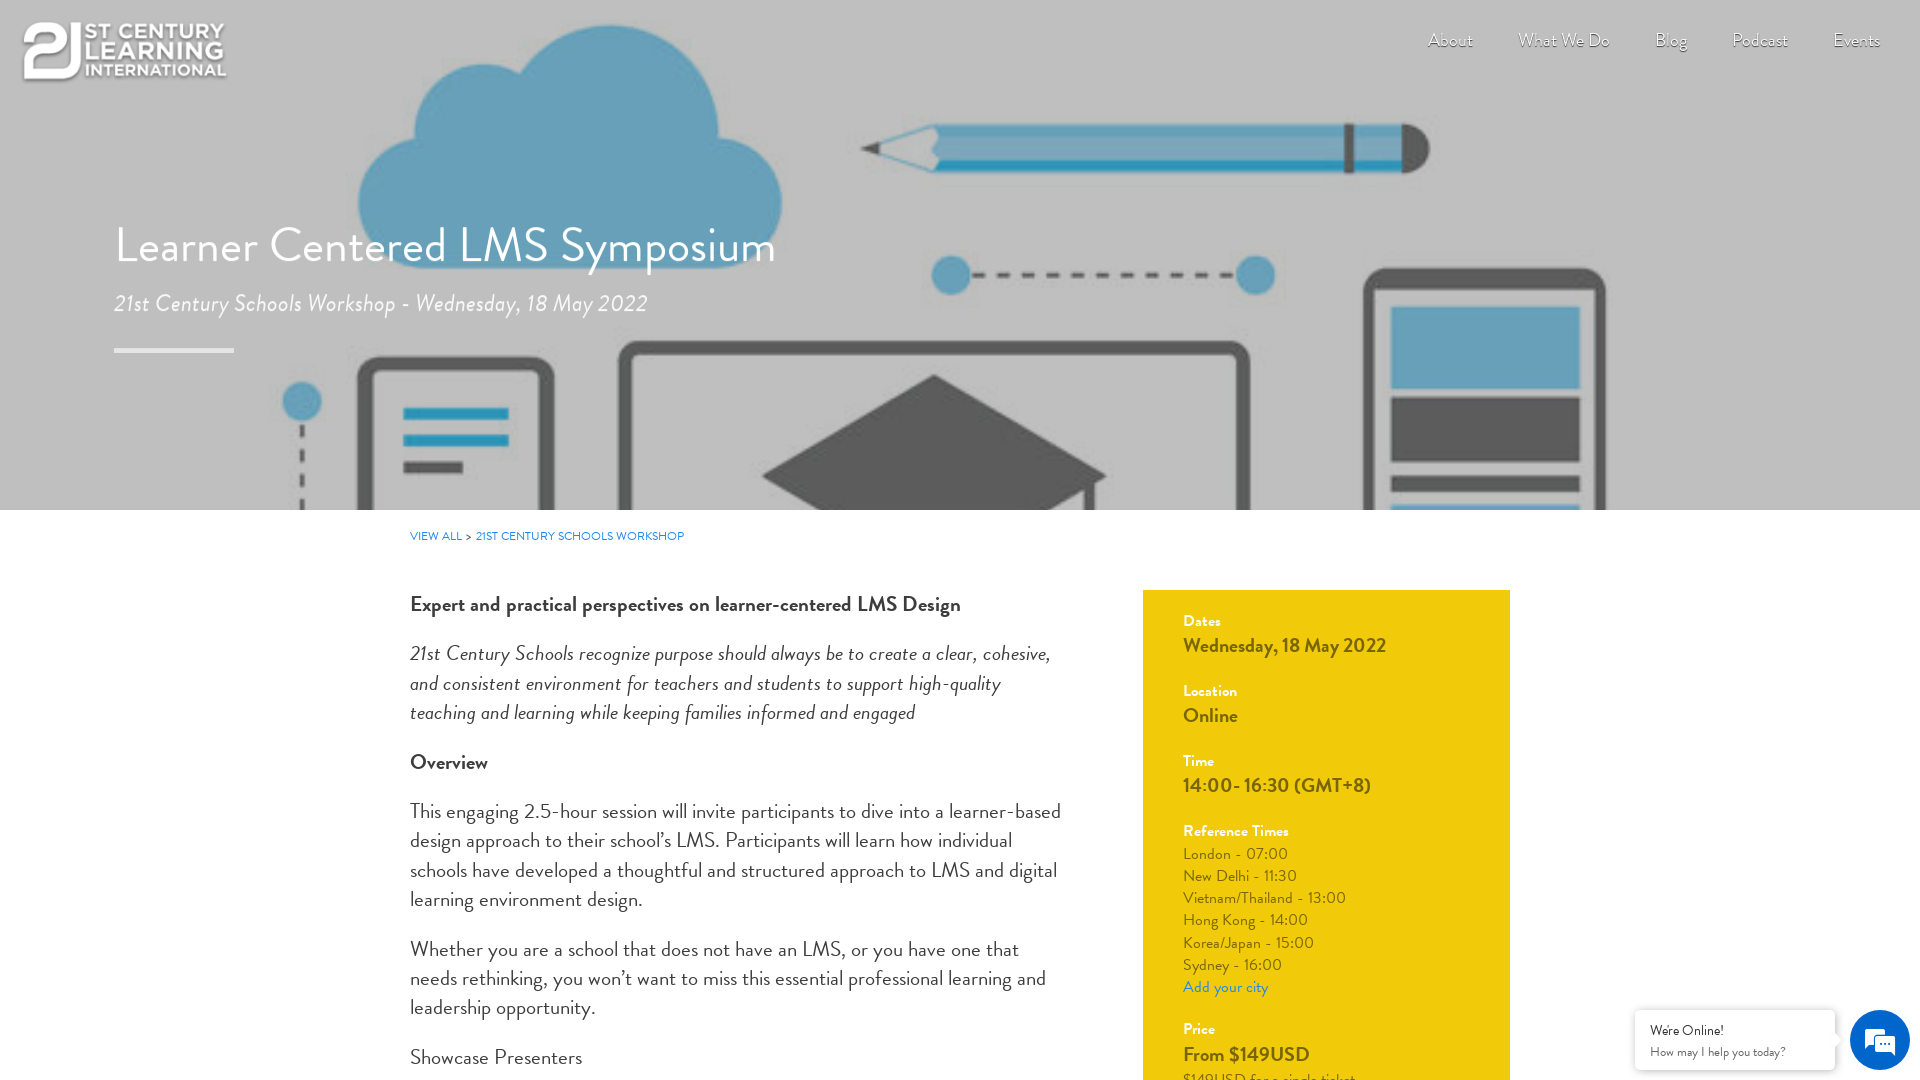 Image resolution: width=1920 pixels, height=1080 pixels. Describe the element at coordinates (1226, 987) in the screenshot. I see `Add your city` at that location.